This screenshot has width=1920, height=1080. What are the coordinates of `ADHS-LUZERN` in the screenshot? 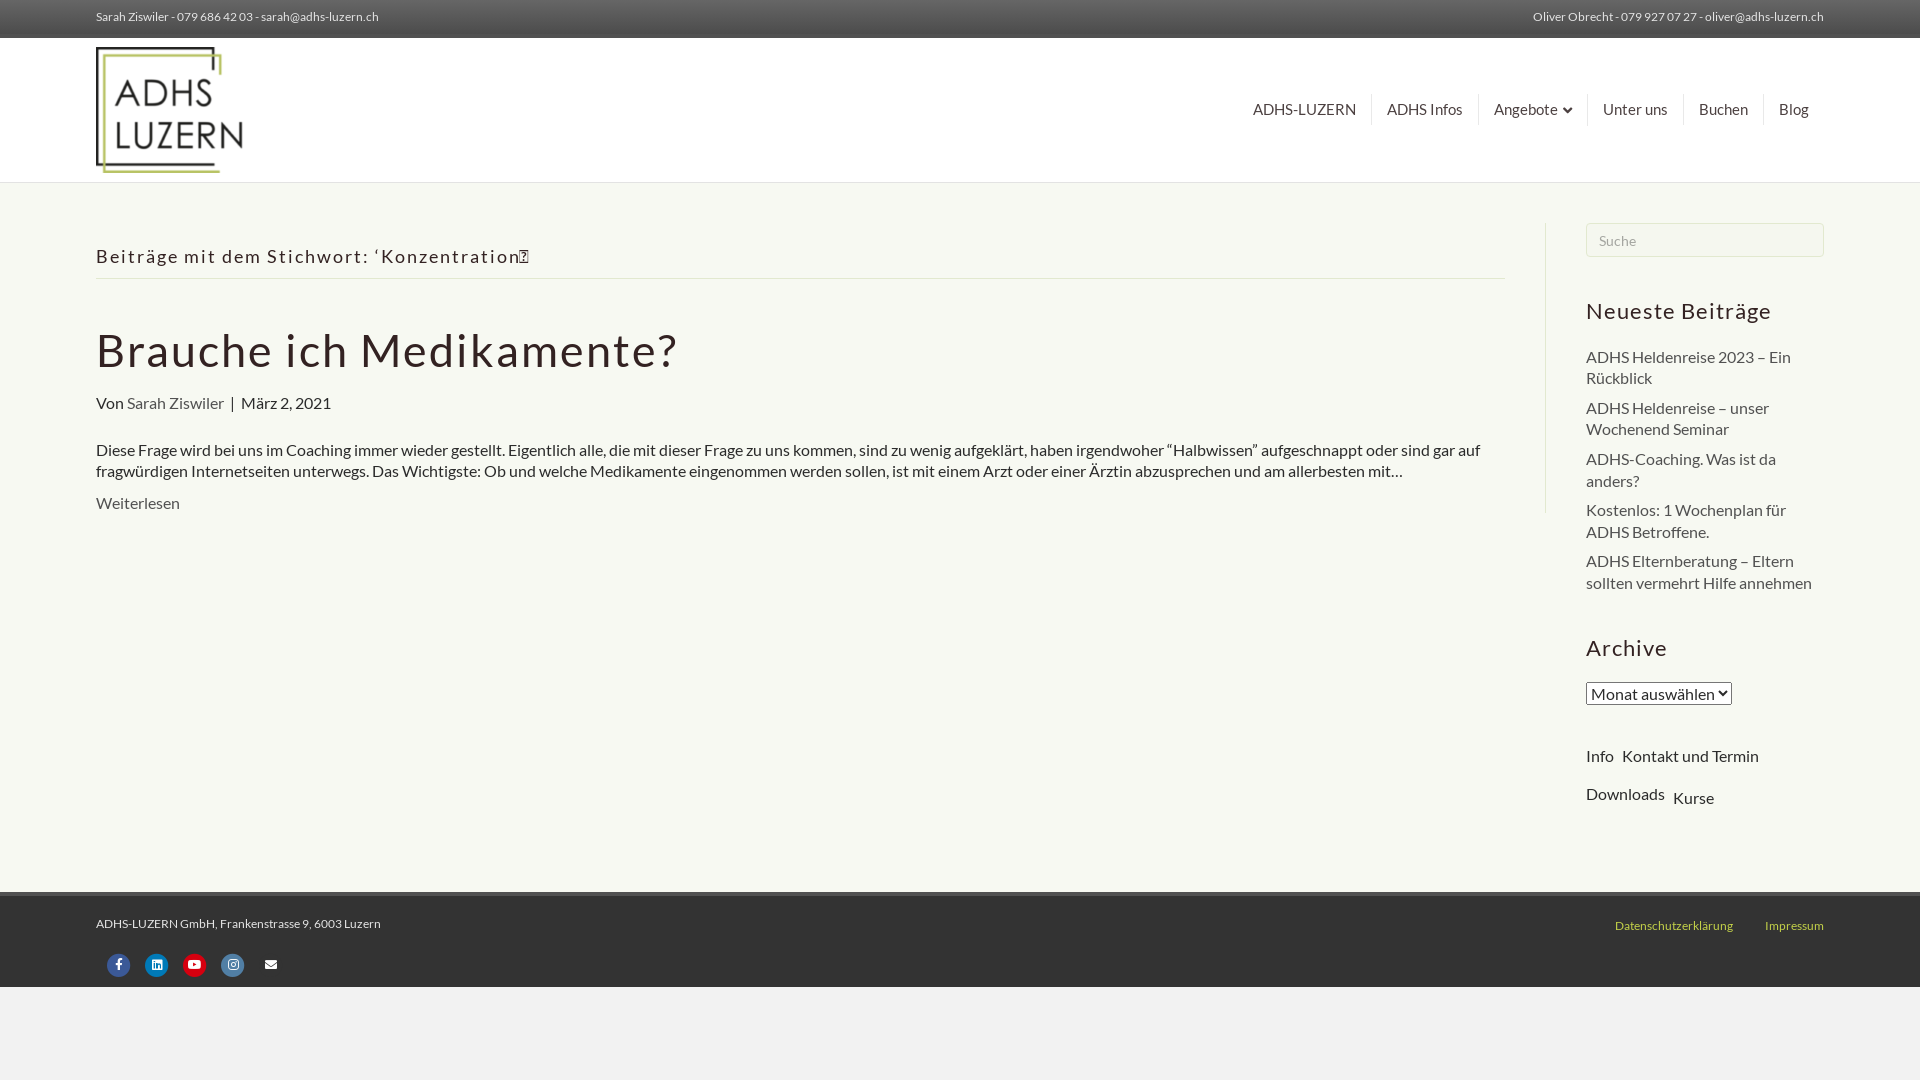 It's located at (1305, 110).